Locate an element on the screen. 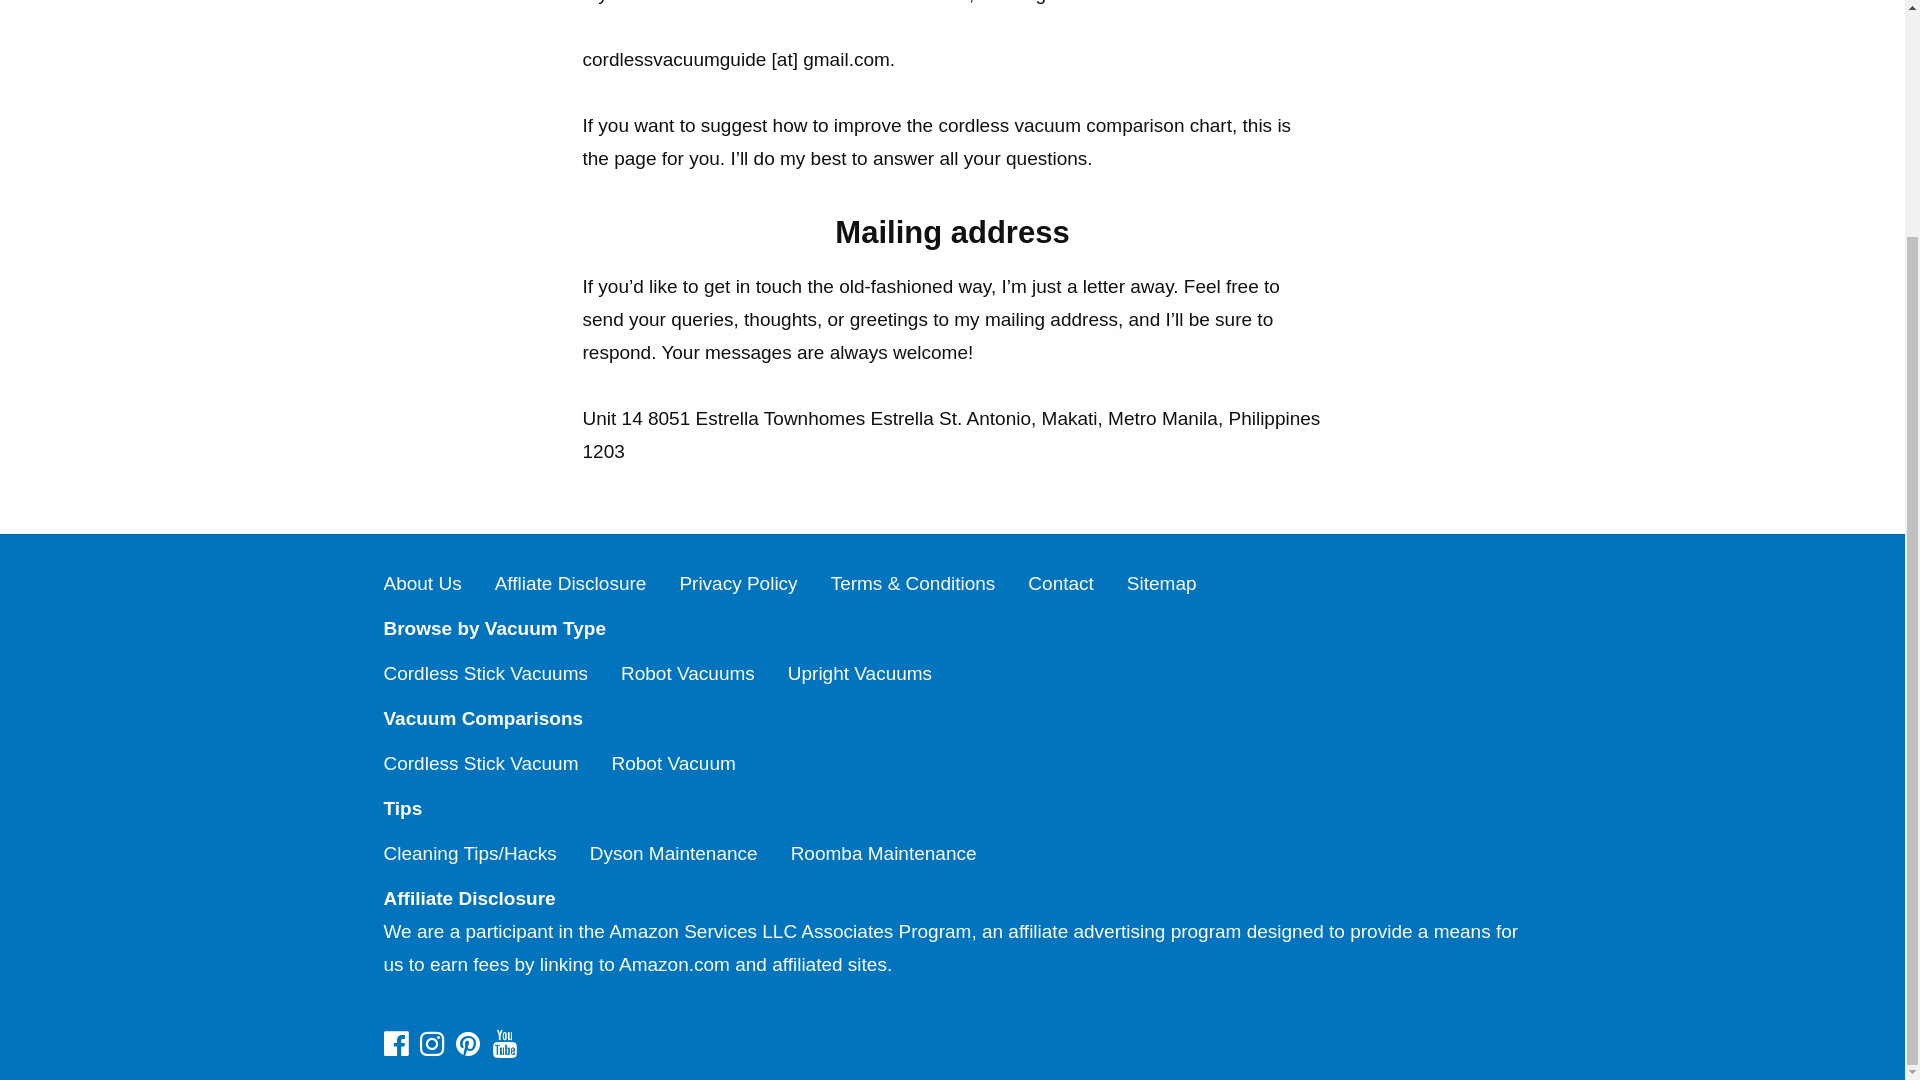  Cordless Stick Vacuum is located at coordinates (482, 763).